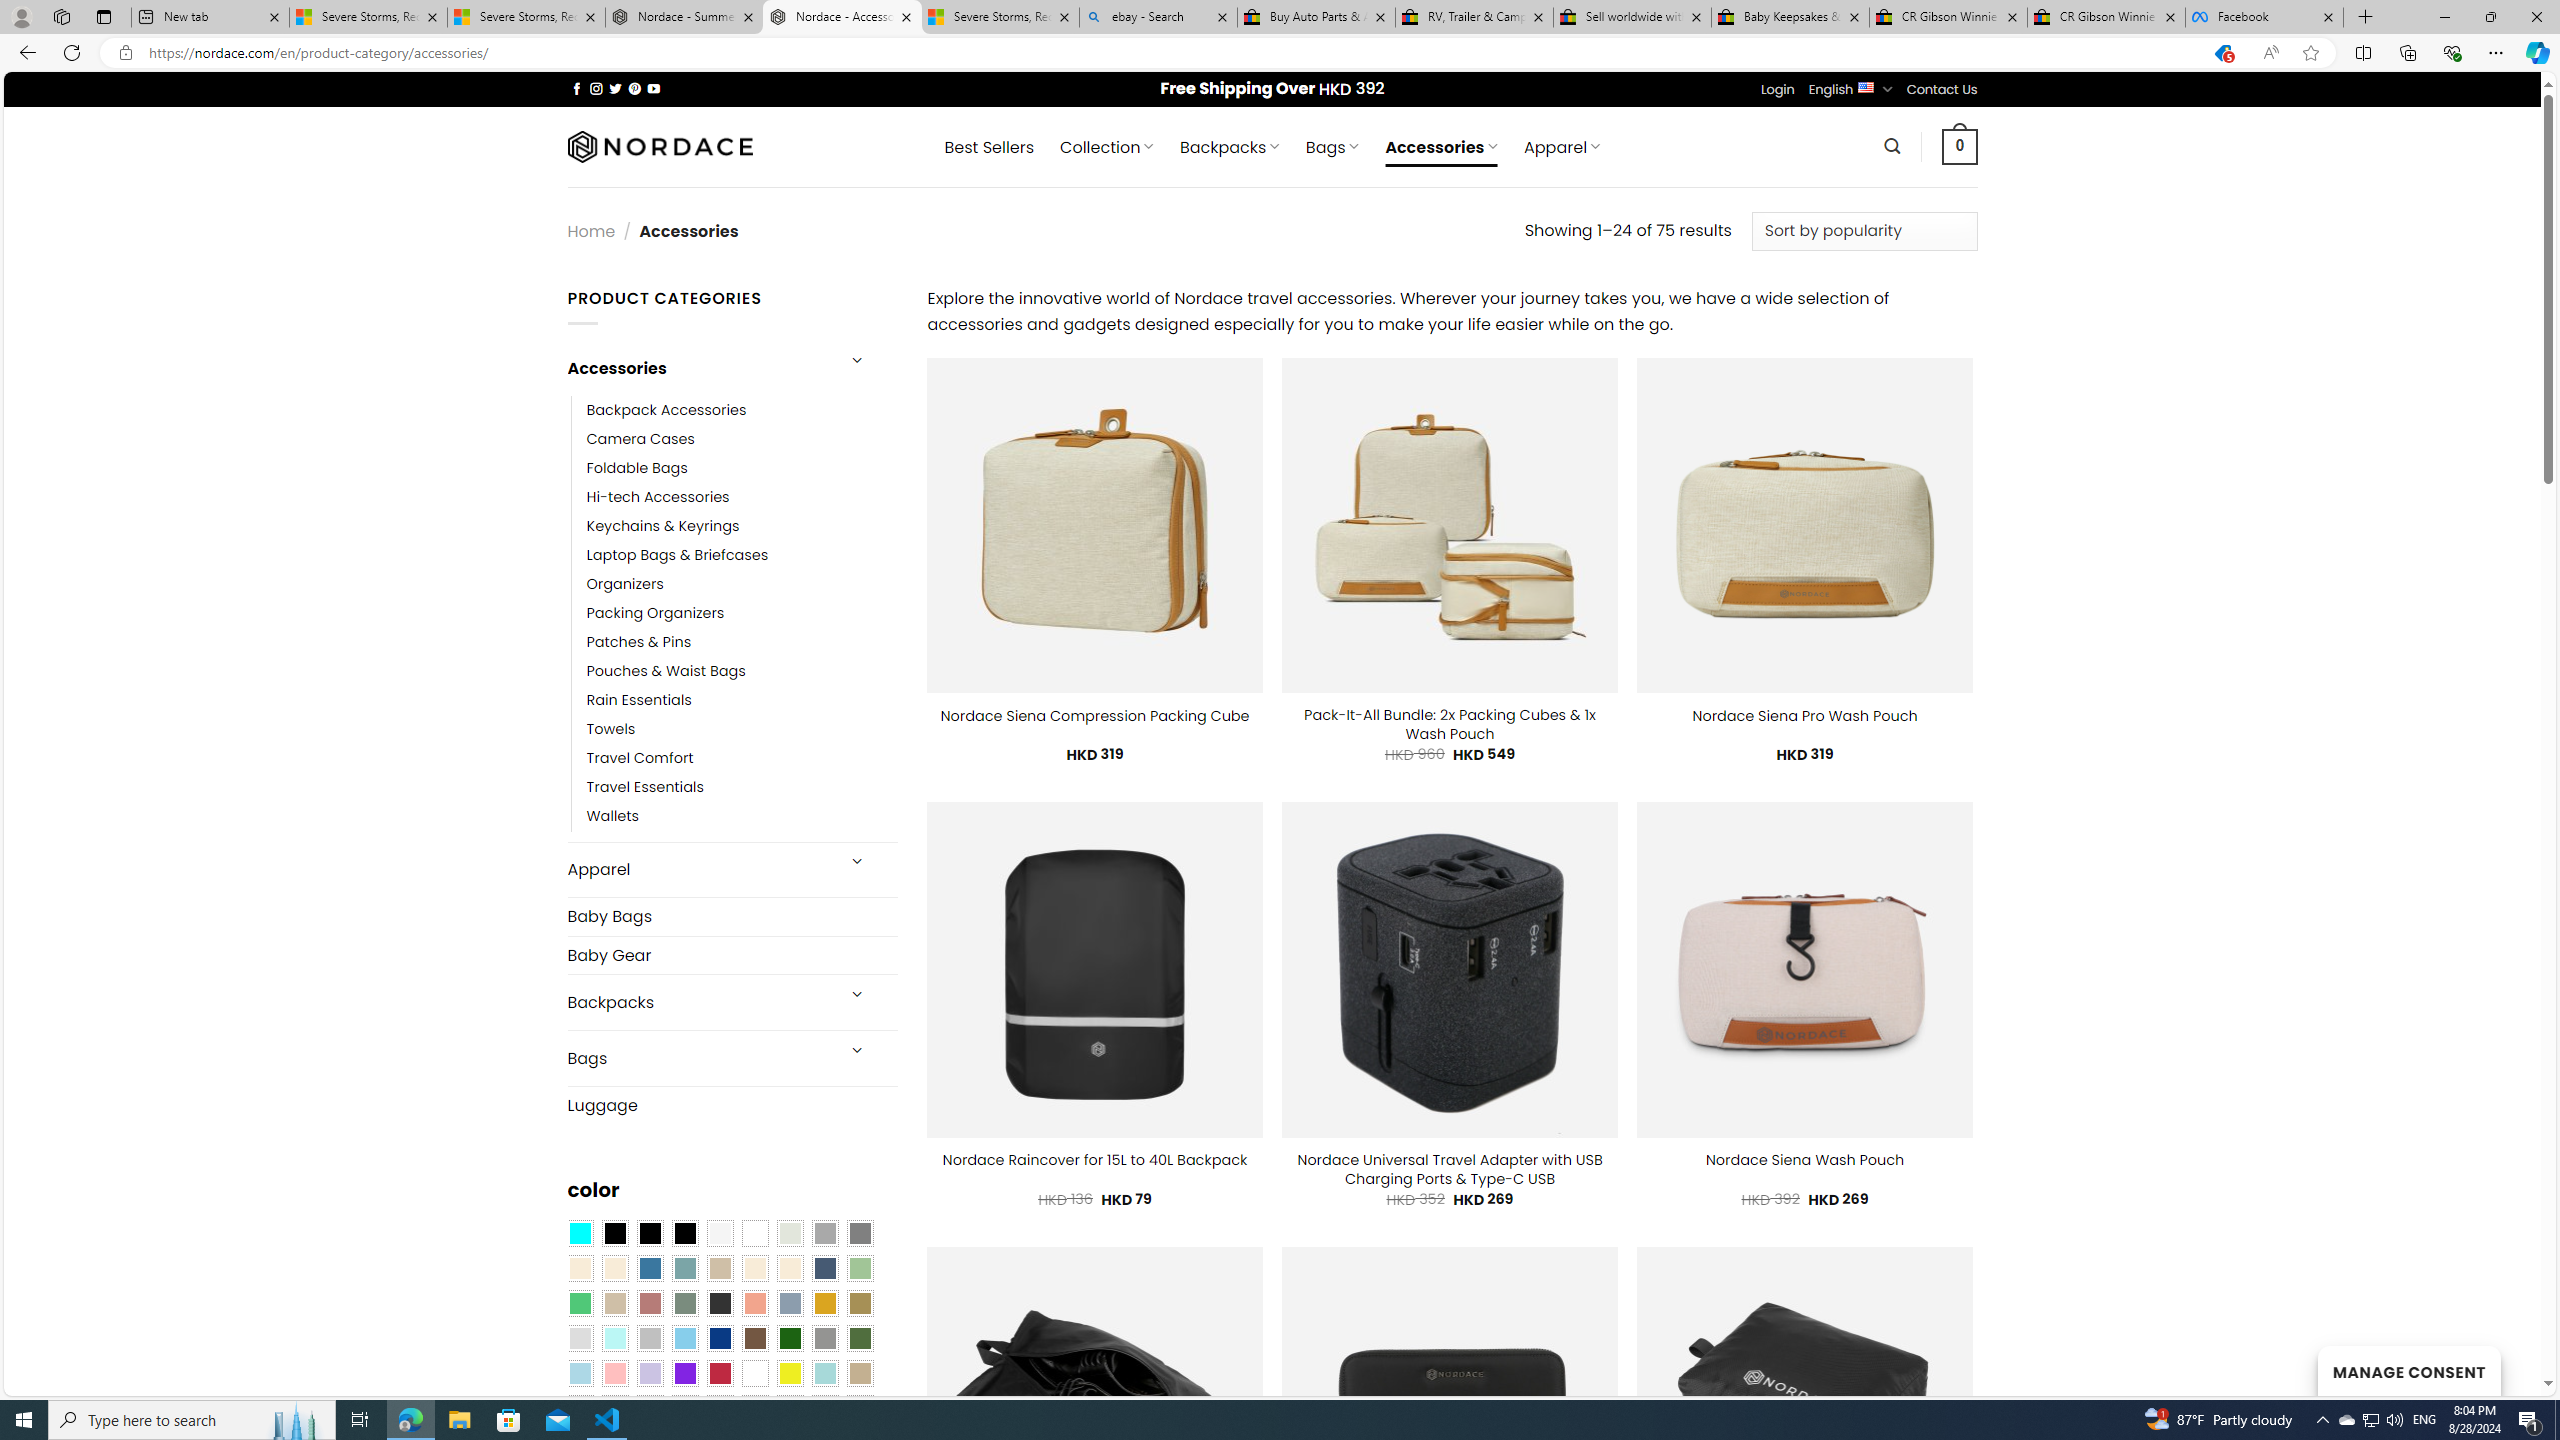 Image resolution: width=2560 pixels, height=1440 pixels. Describe the element at coordinates (742, 556) in the screenshot. I see `Laptop Bags & Briefcases` at that location.